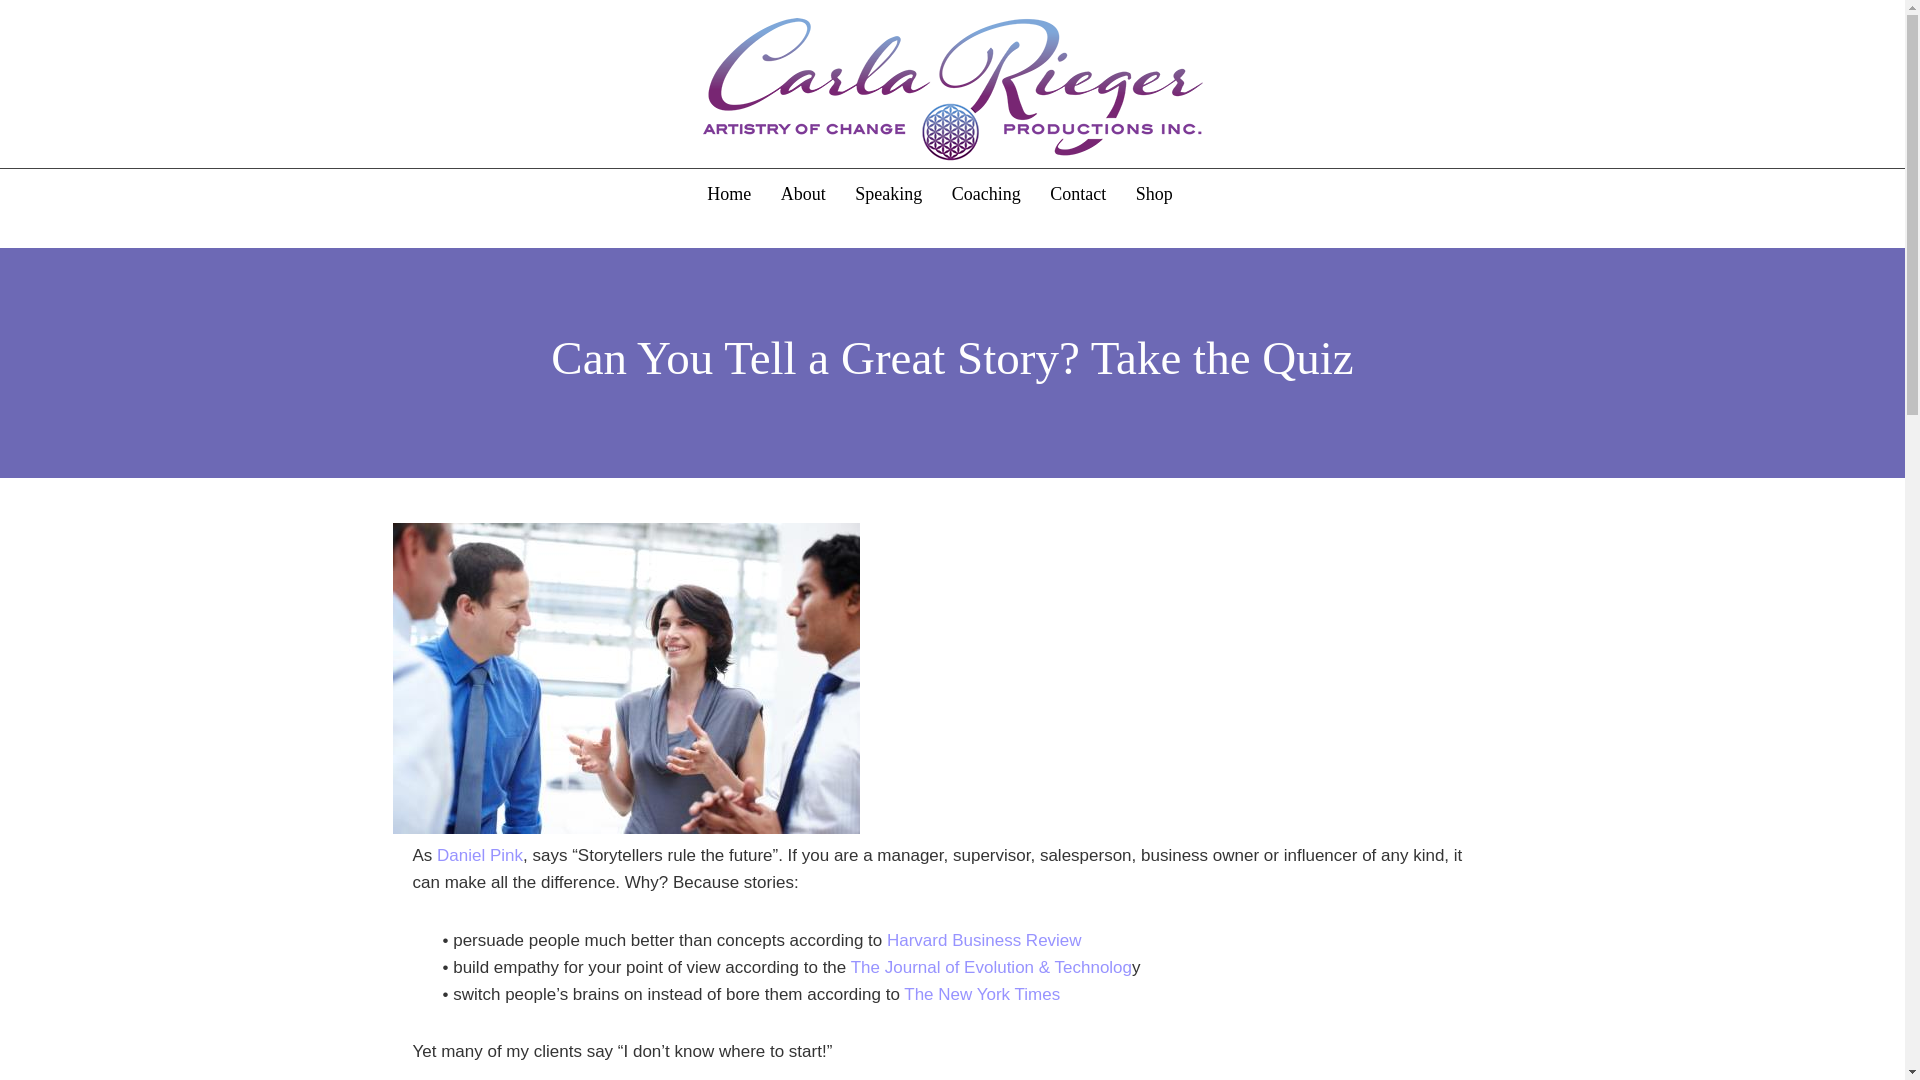 This screenshot has width=1920, height=1080. Describe the element at coordinates (1078, 194) in the screenshot. I see `Contact` at that location.